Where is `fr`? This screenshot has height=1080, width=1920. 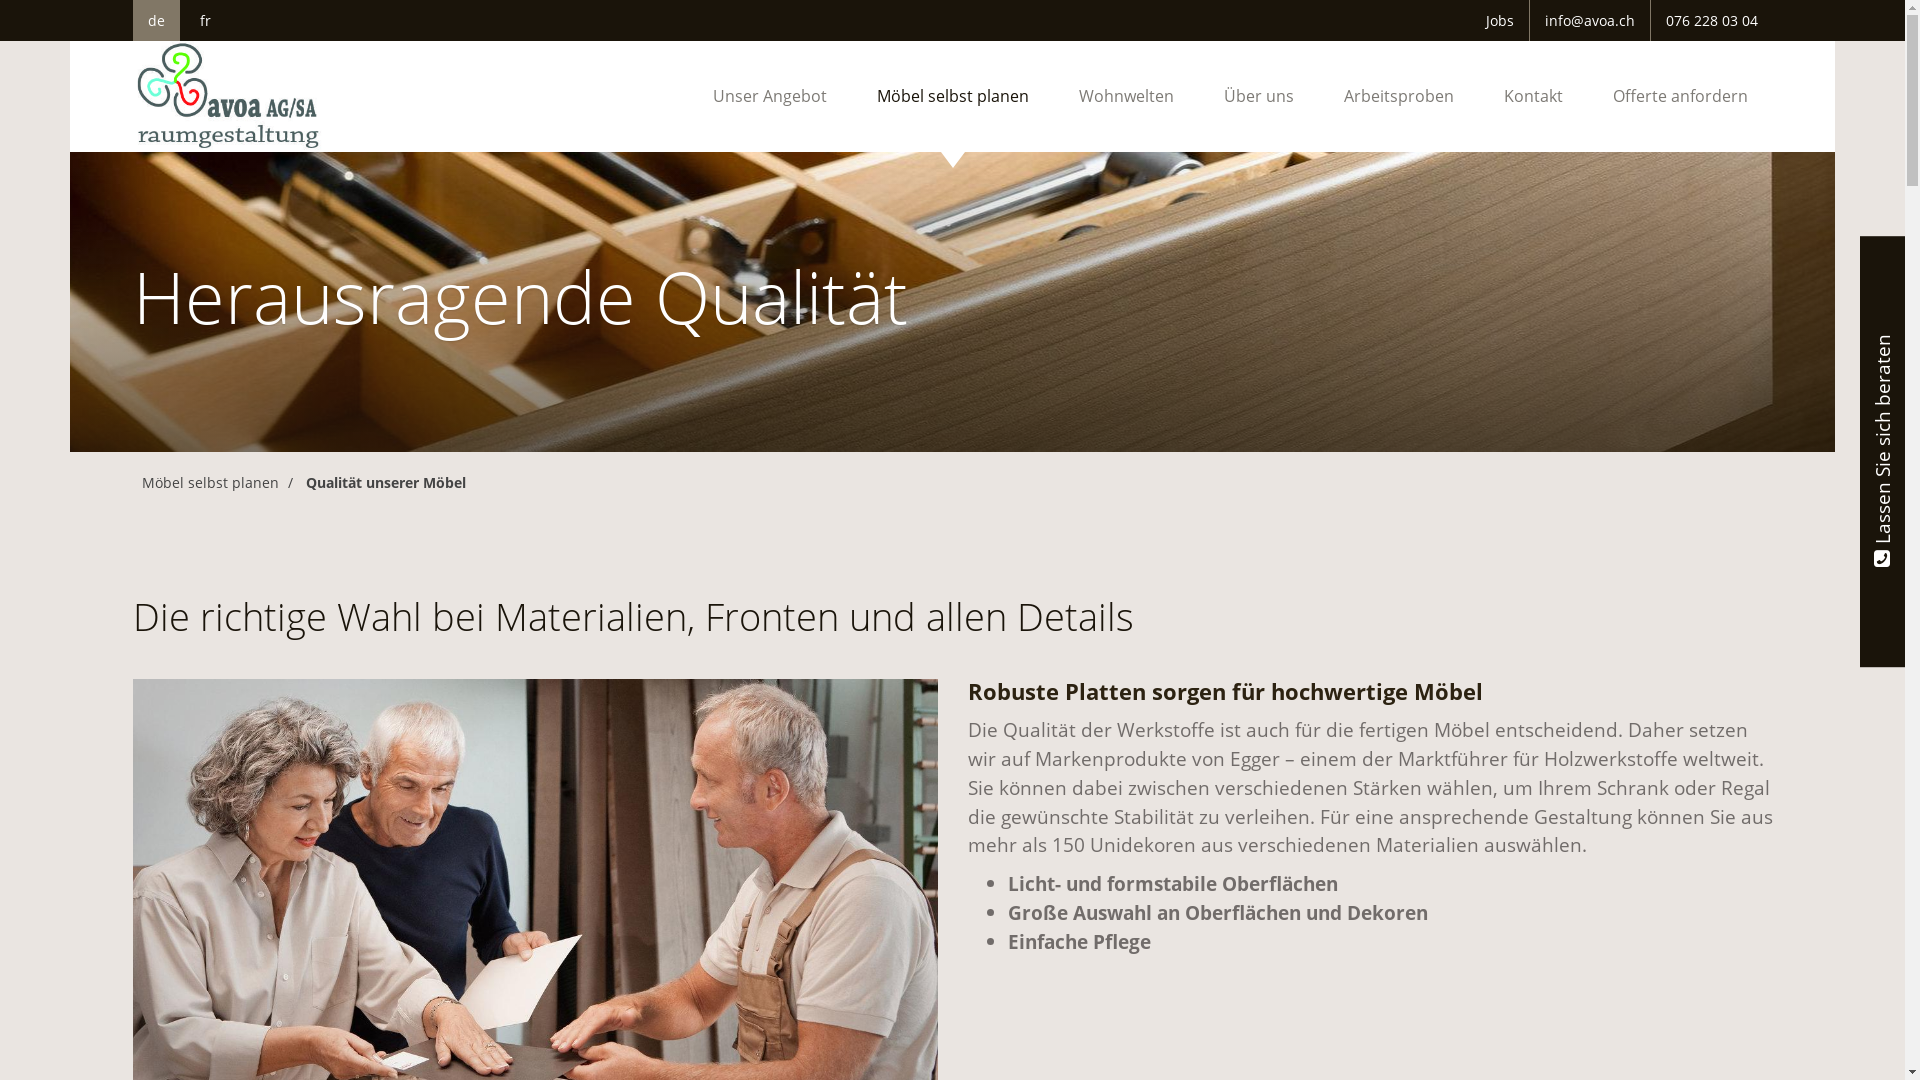 fr is located at coordinates (206, 20).